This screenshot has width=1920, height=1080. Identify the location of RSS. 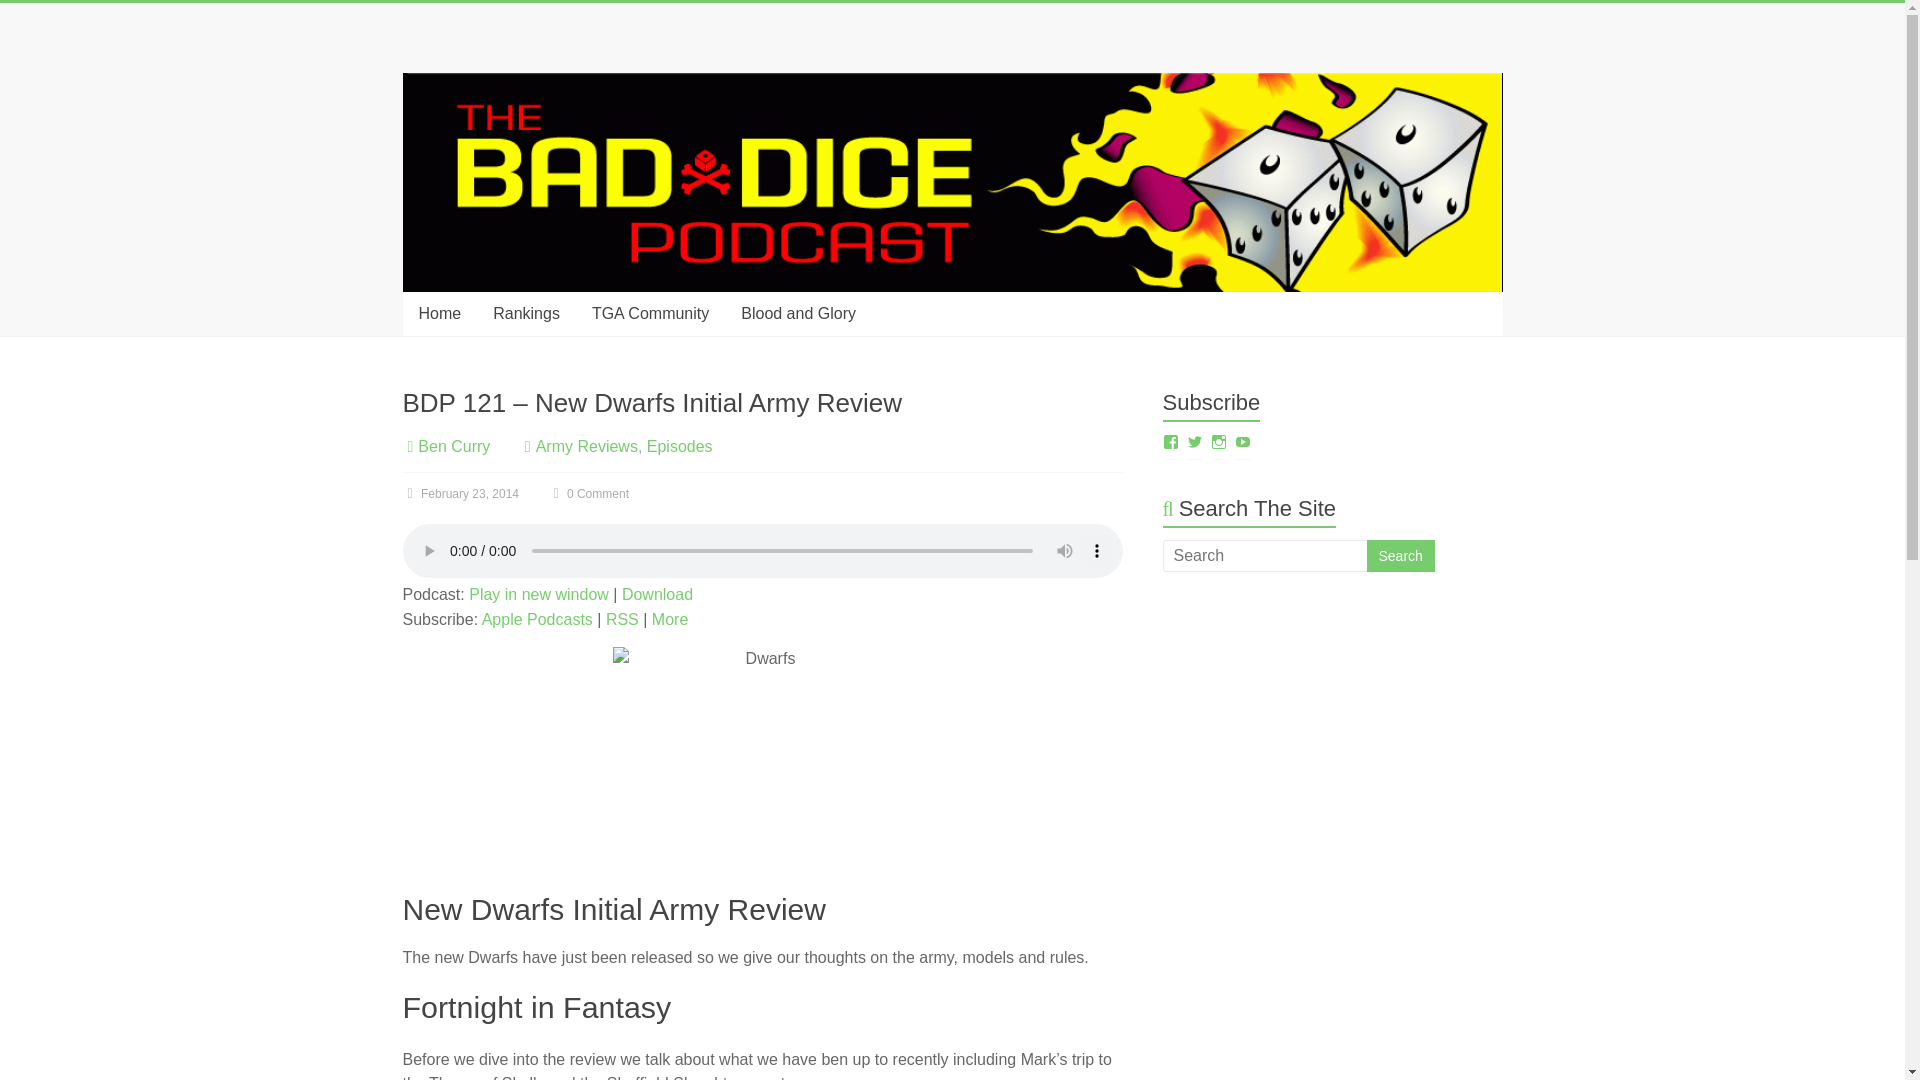
(622, 619).